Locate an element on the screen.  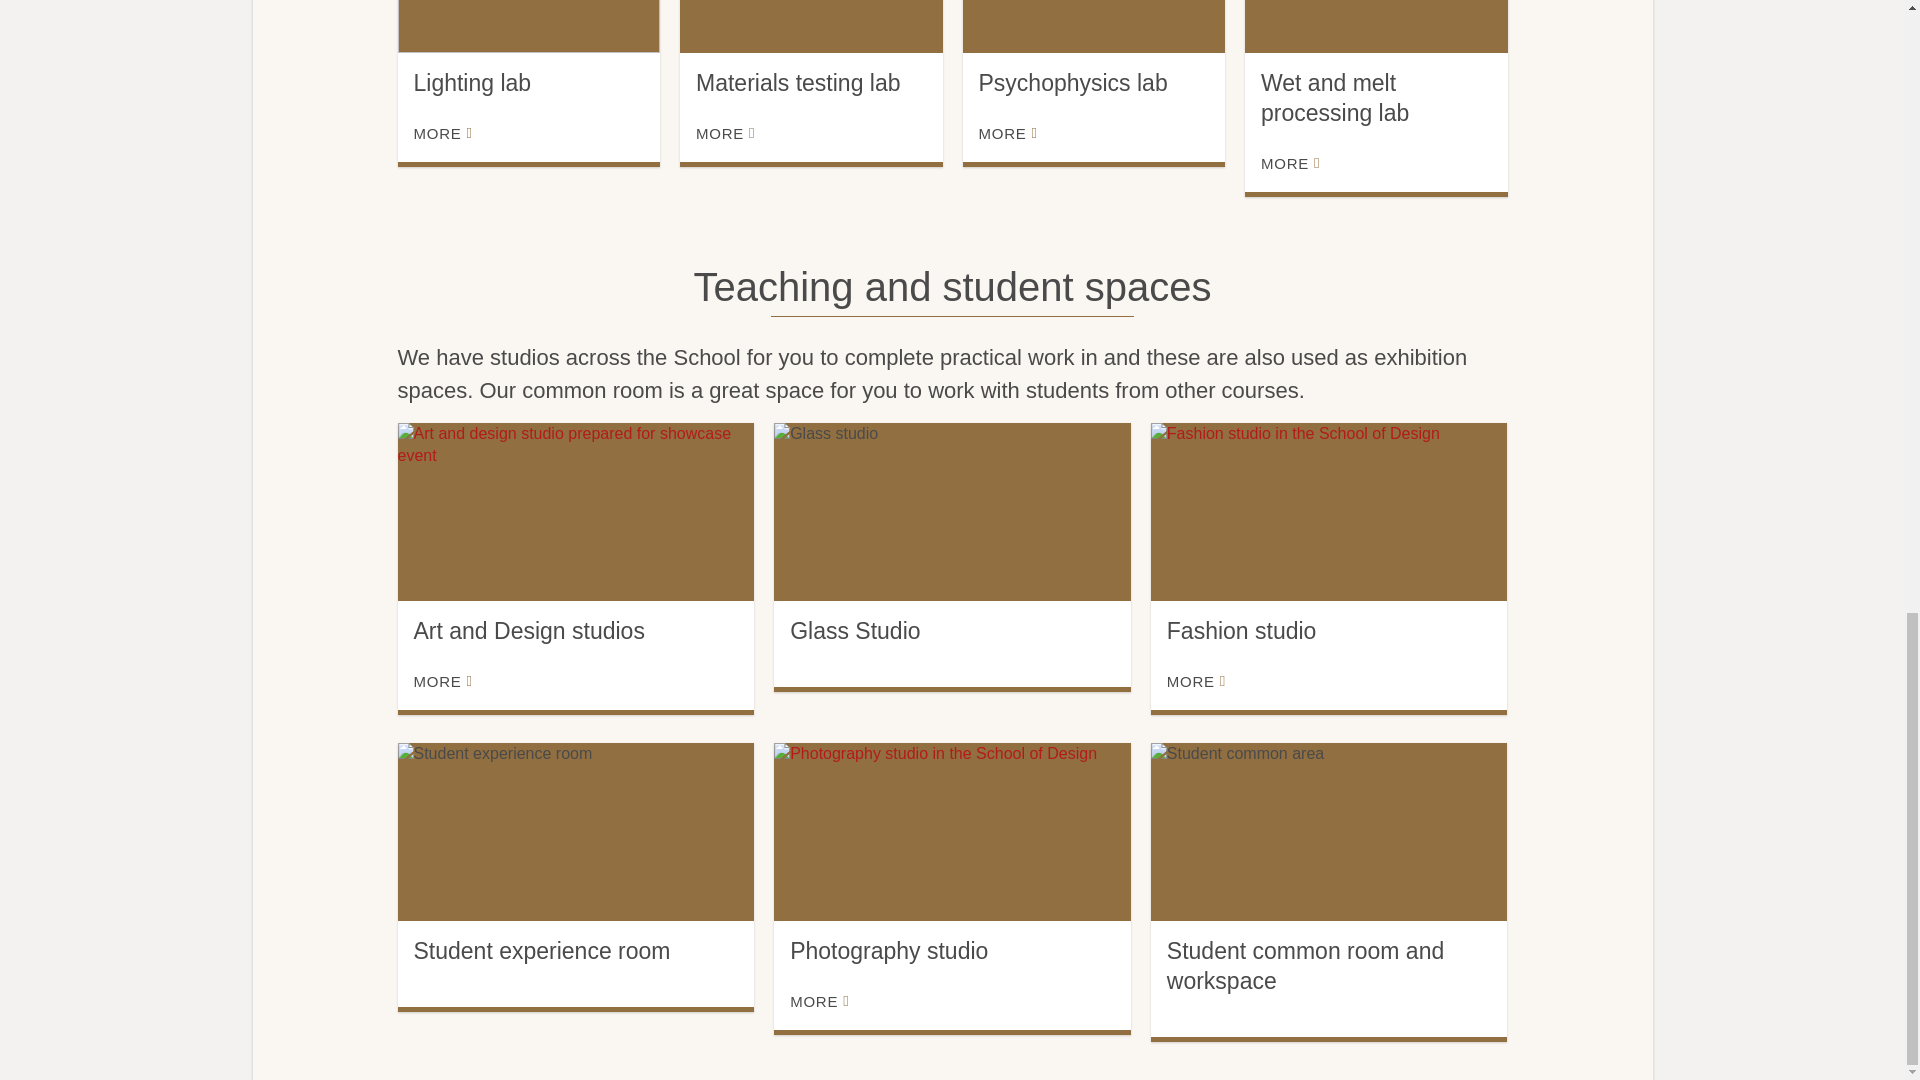
Lighting lab is located at coordinates (528, 26).